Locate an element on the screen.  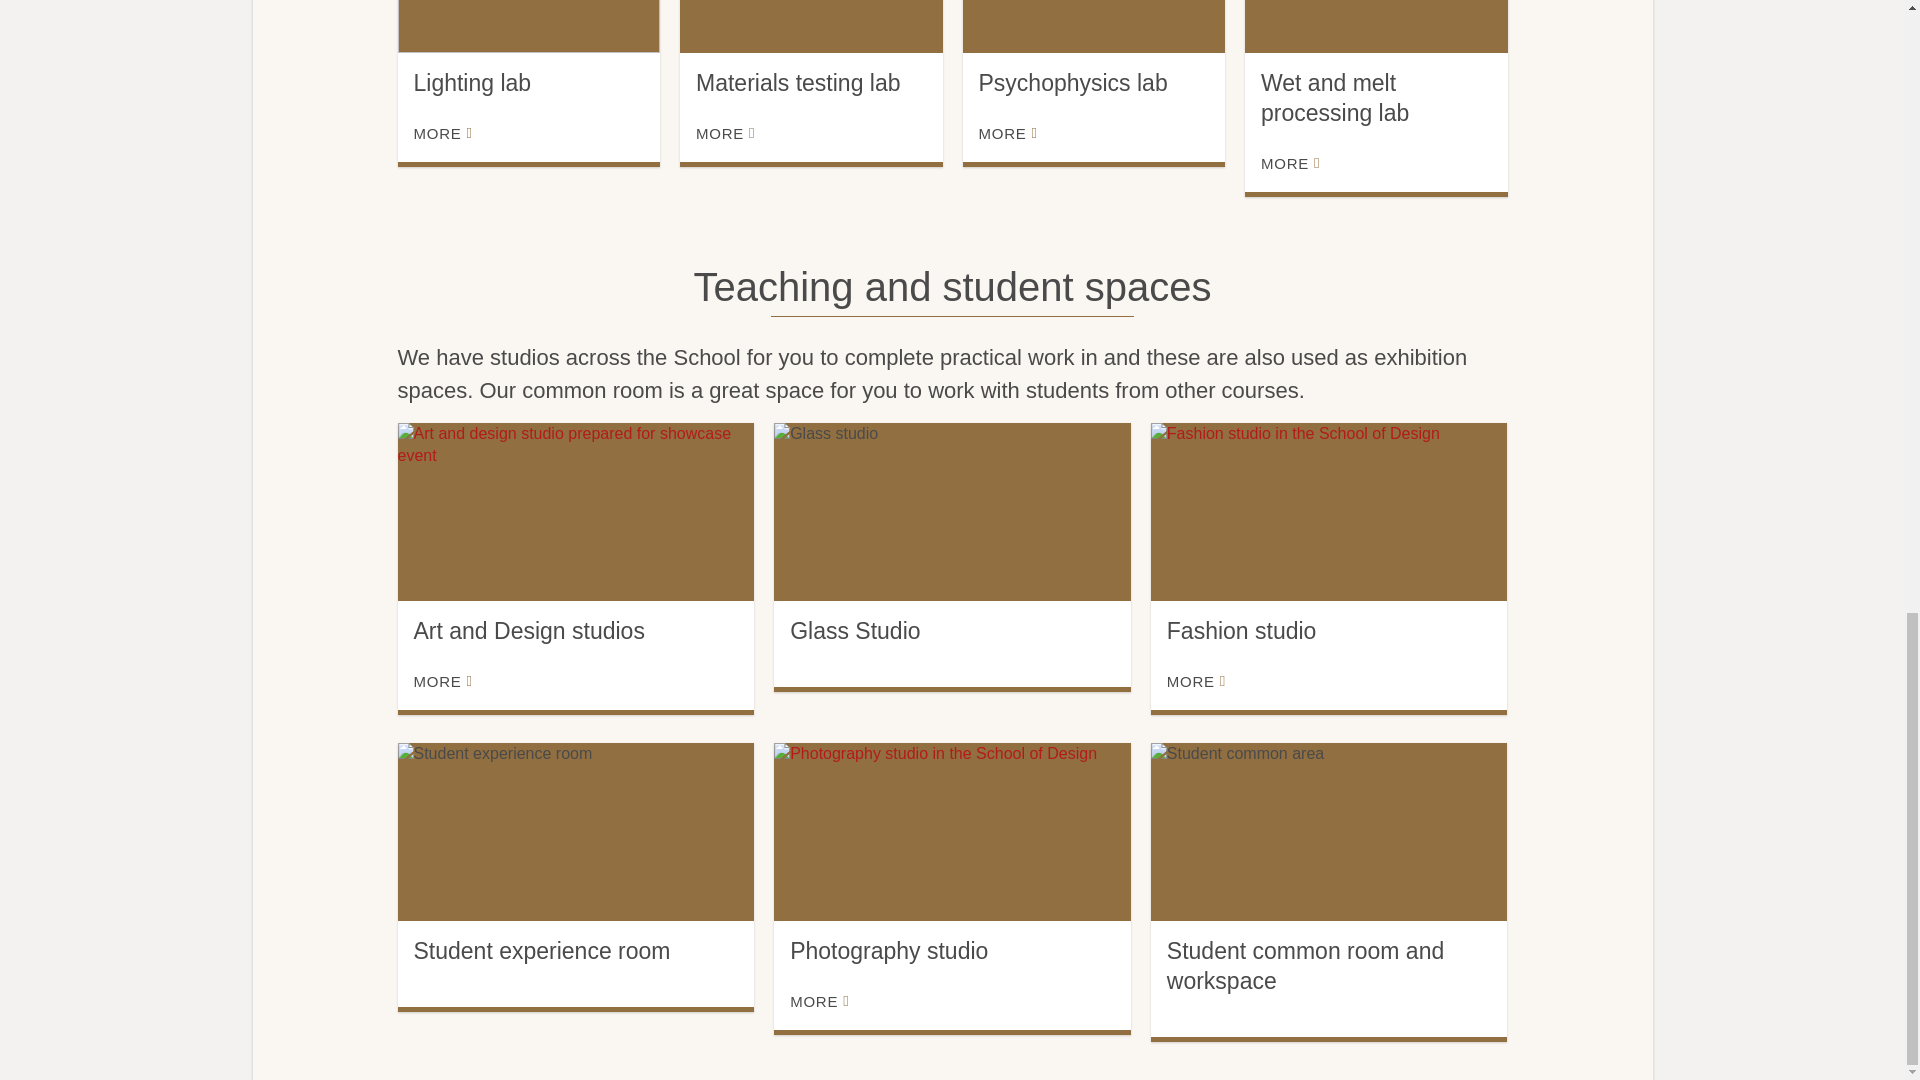
Lighting lab is located at coordinates (528, 26).